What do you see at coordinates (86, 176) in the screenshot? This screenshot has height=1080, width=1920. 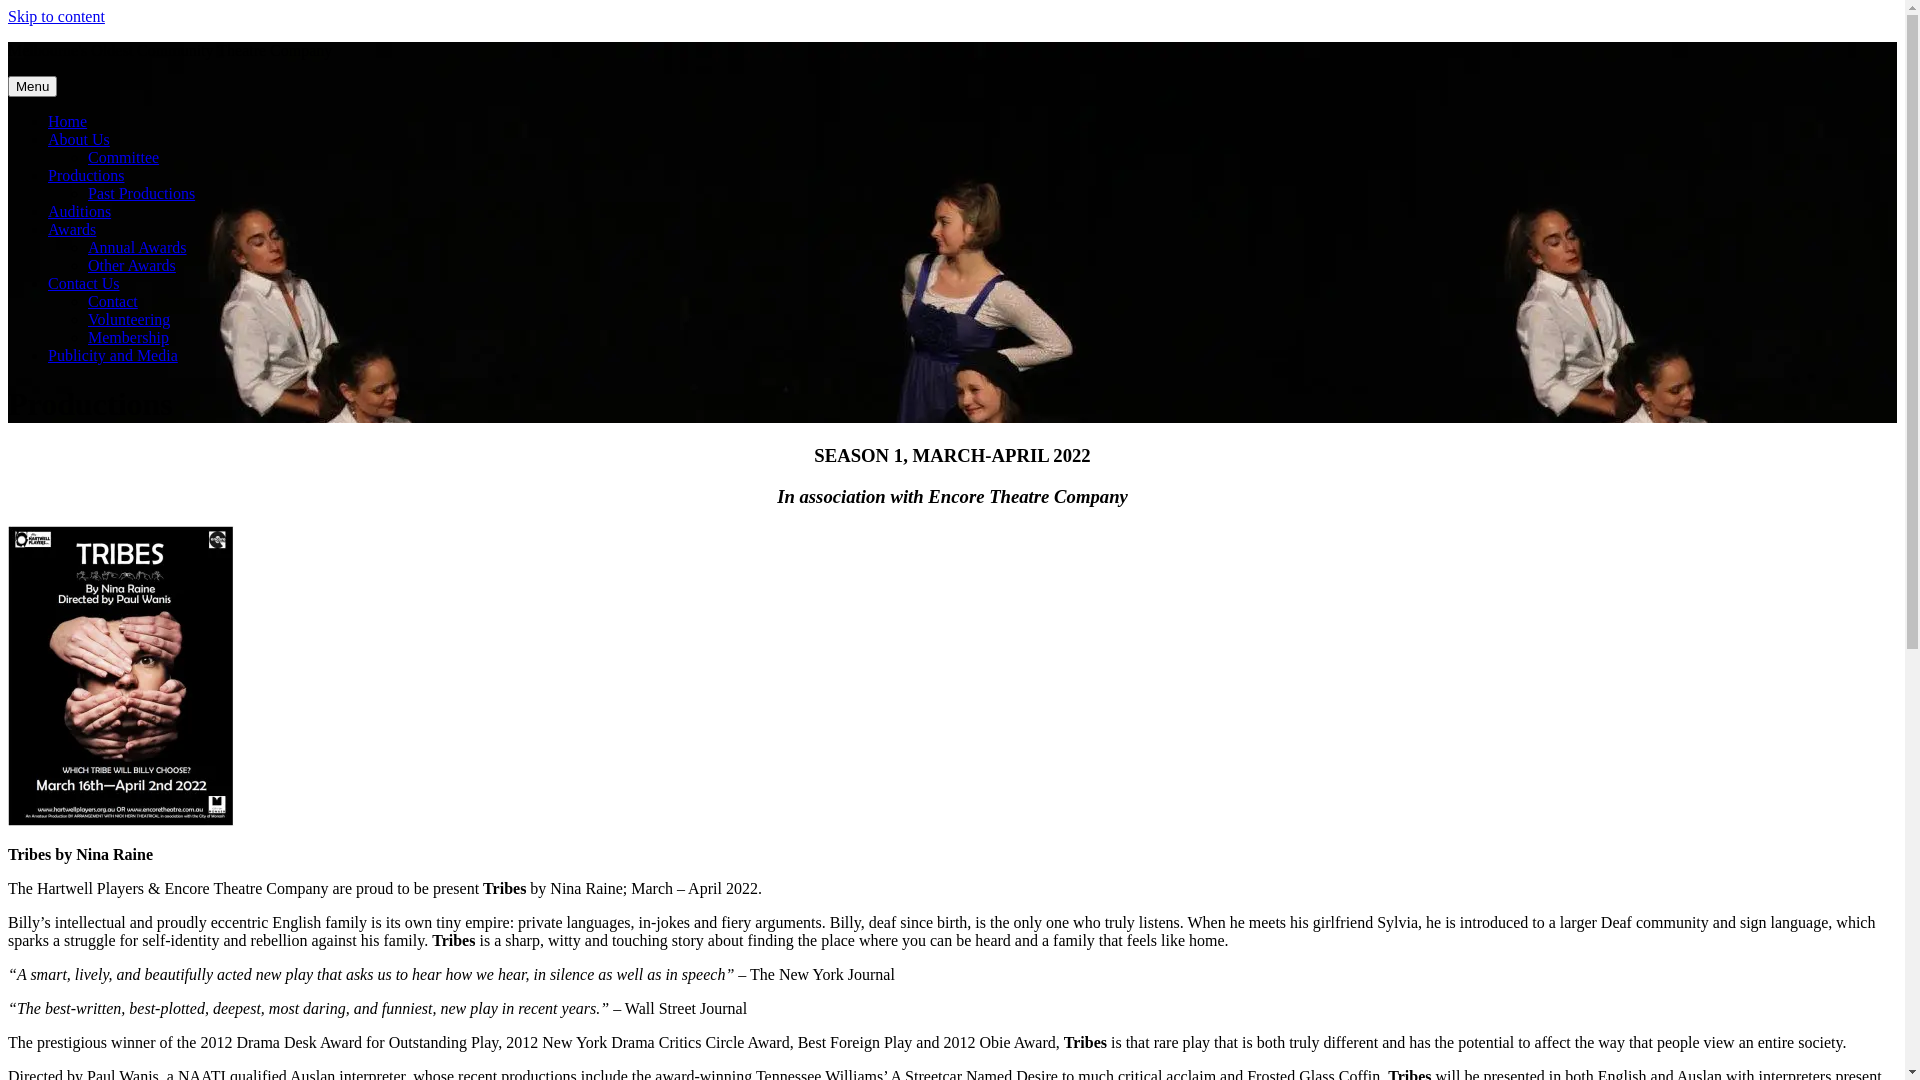 I see `Productions` at bounding box center [86, 176].